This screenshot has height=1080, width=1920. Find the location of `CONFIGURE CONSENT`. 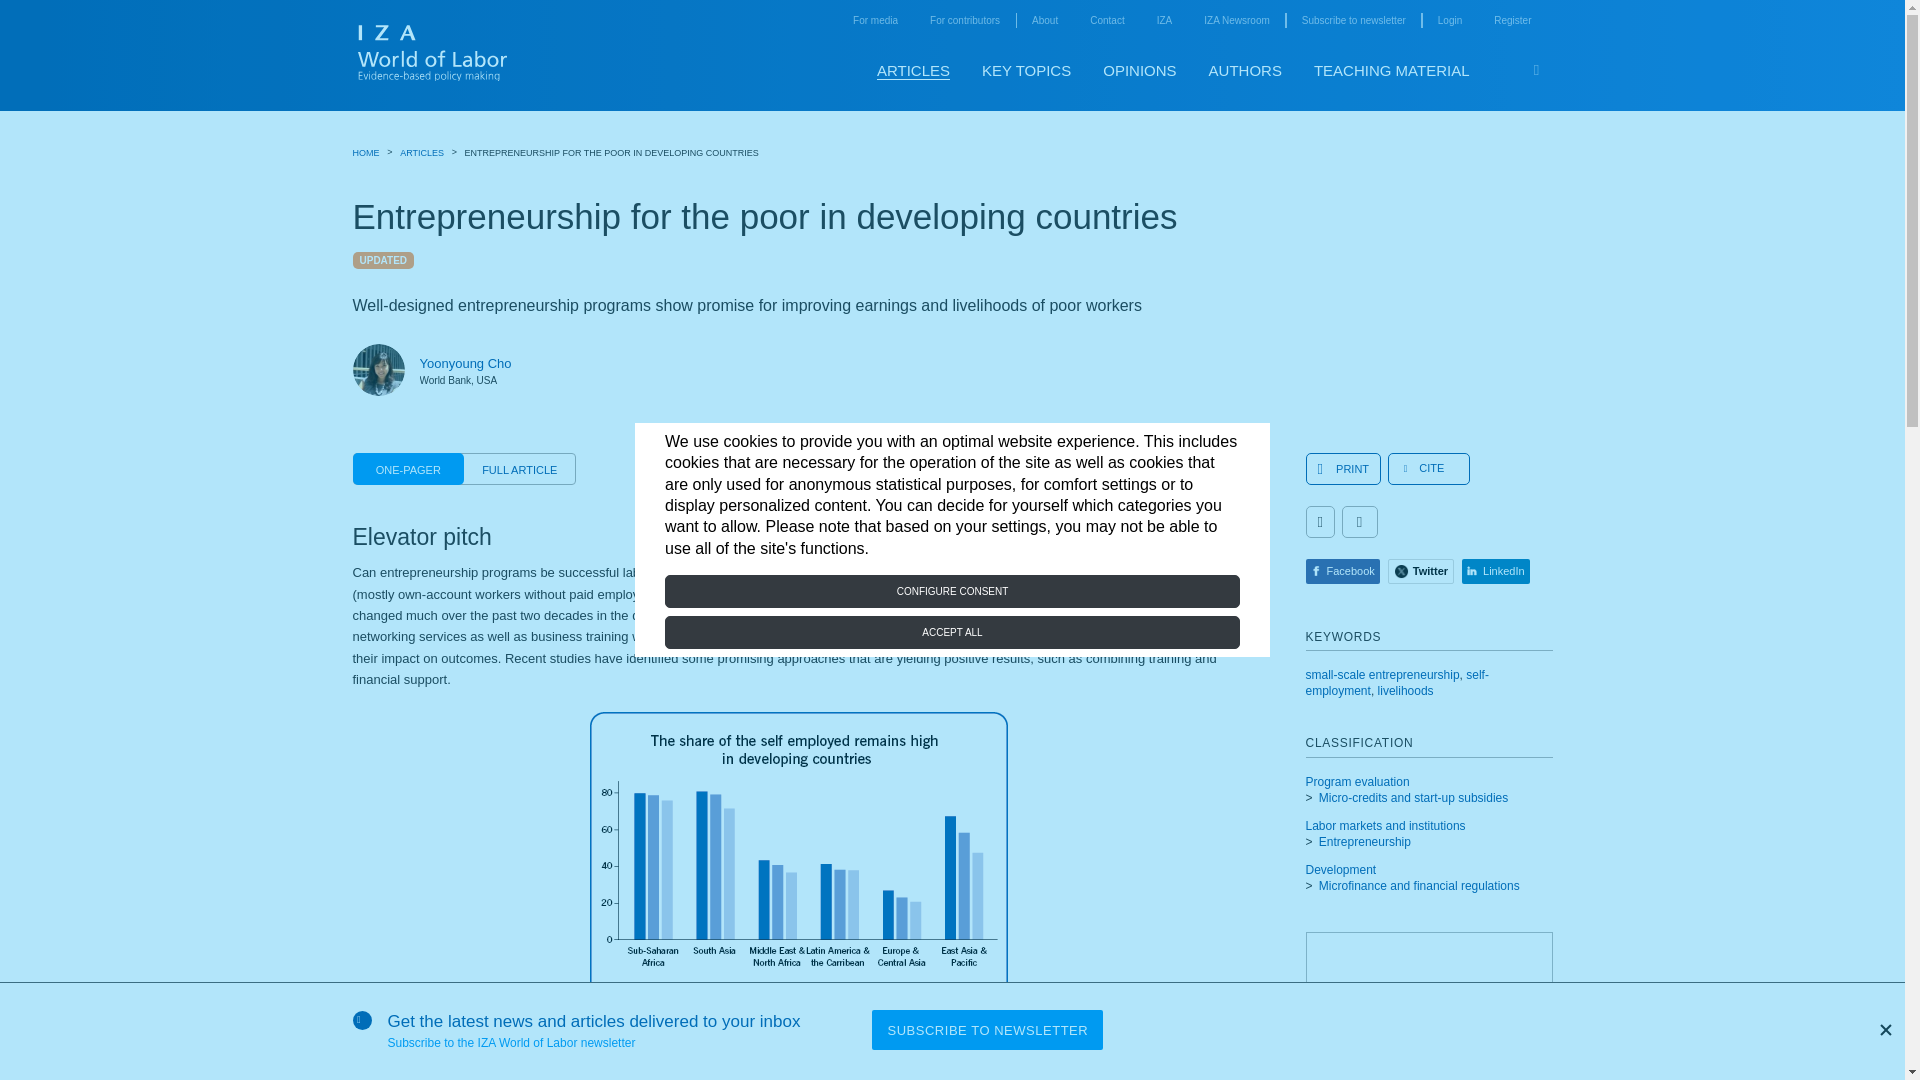

CONFIGURE CONSENT is located at coordinates (952, 591).